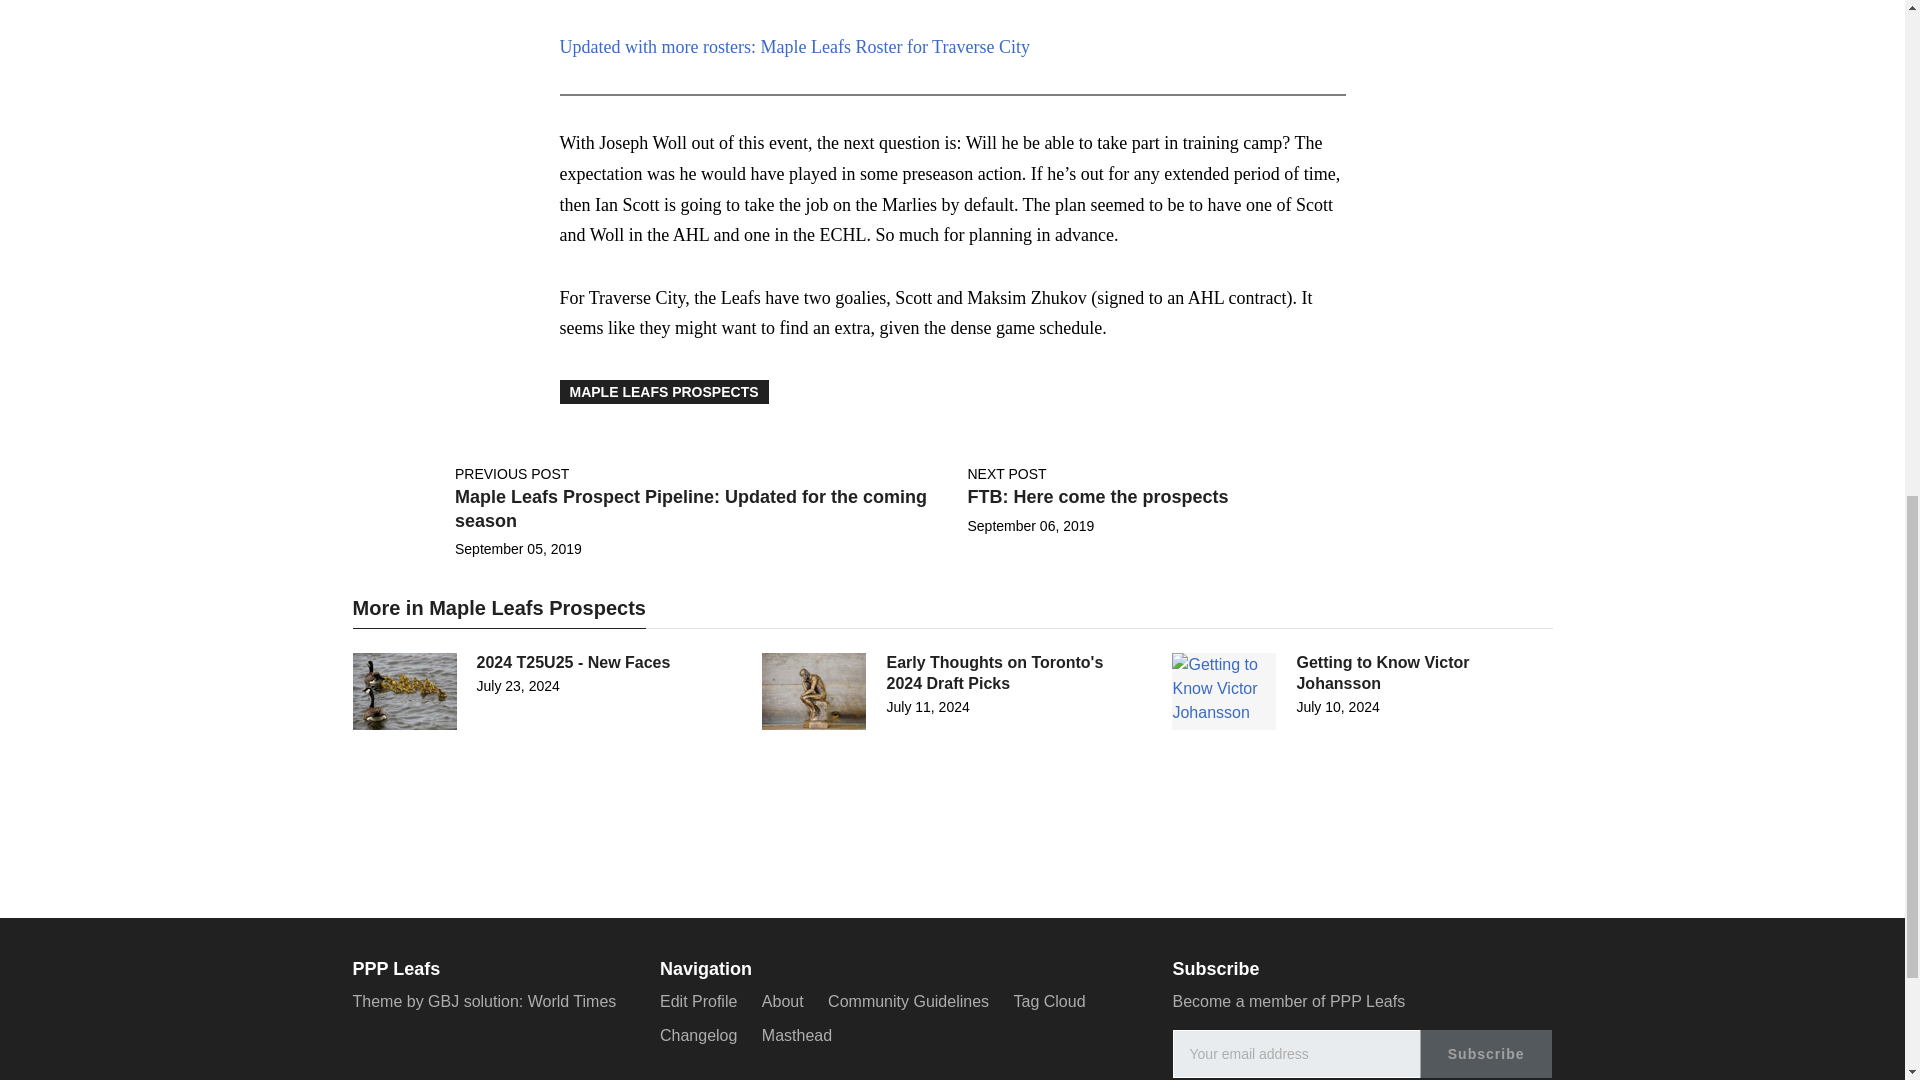 The height and width of the screenshot is (1080, 1920). I want to click on 11 July, 2024, so click(927, 706).